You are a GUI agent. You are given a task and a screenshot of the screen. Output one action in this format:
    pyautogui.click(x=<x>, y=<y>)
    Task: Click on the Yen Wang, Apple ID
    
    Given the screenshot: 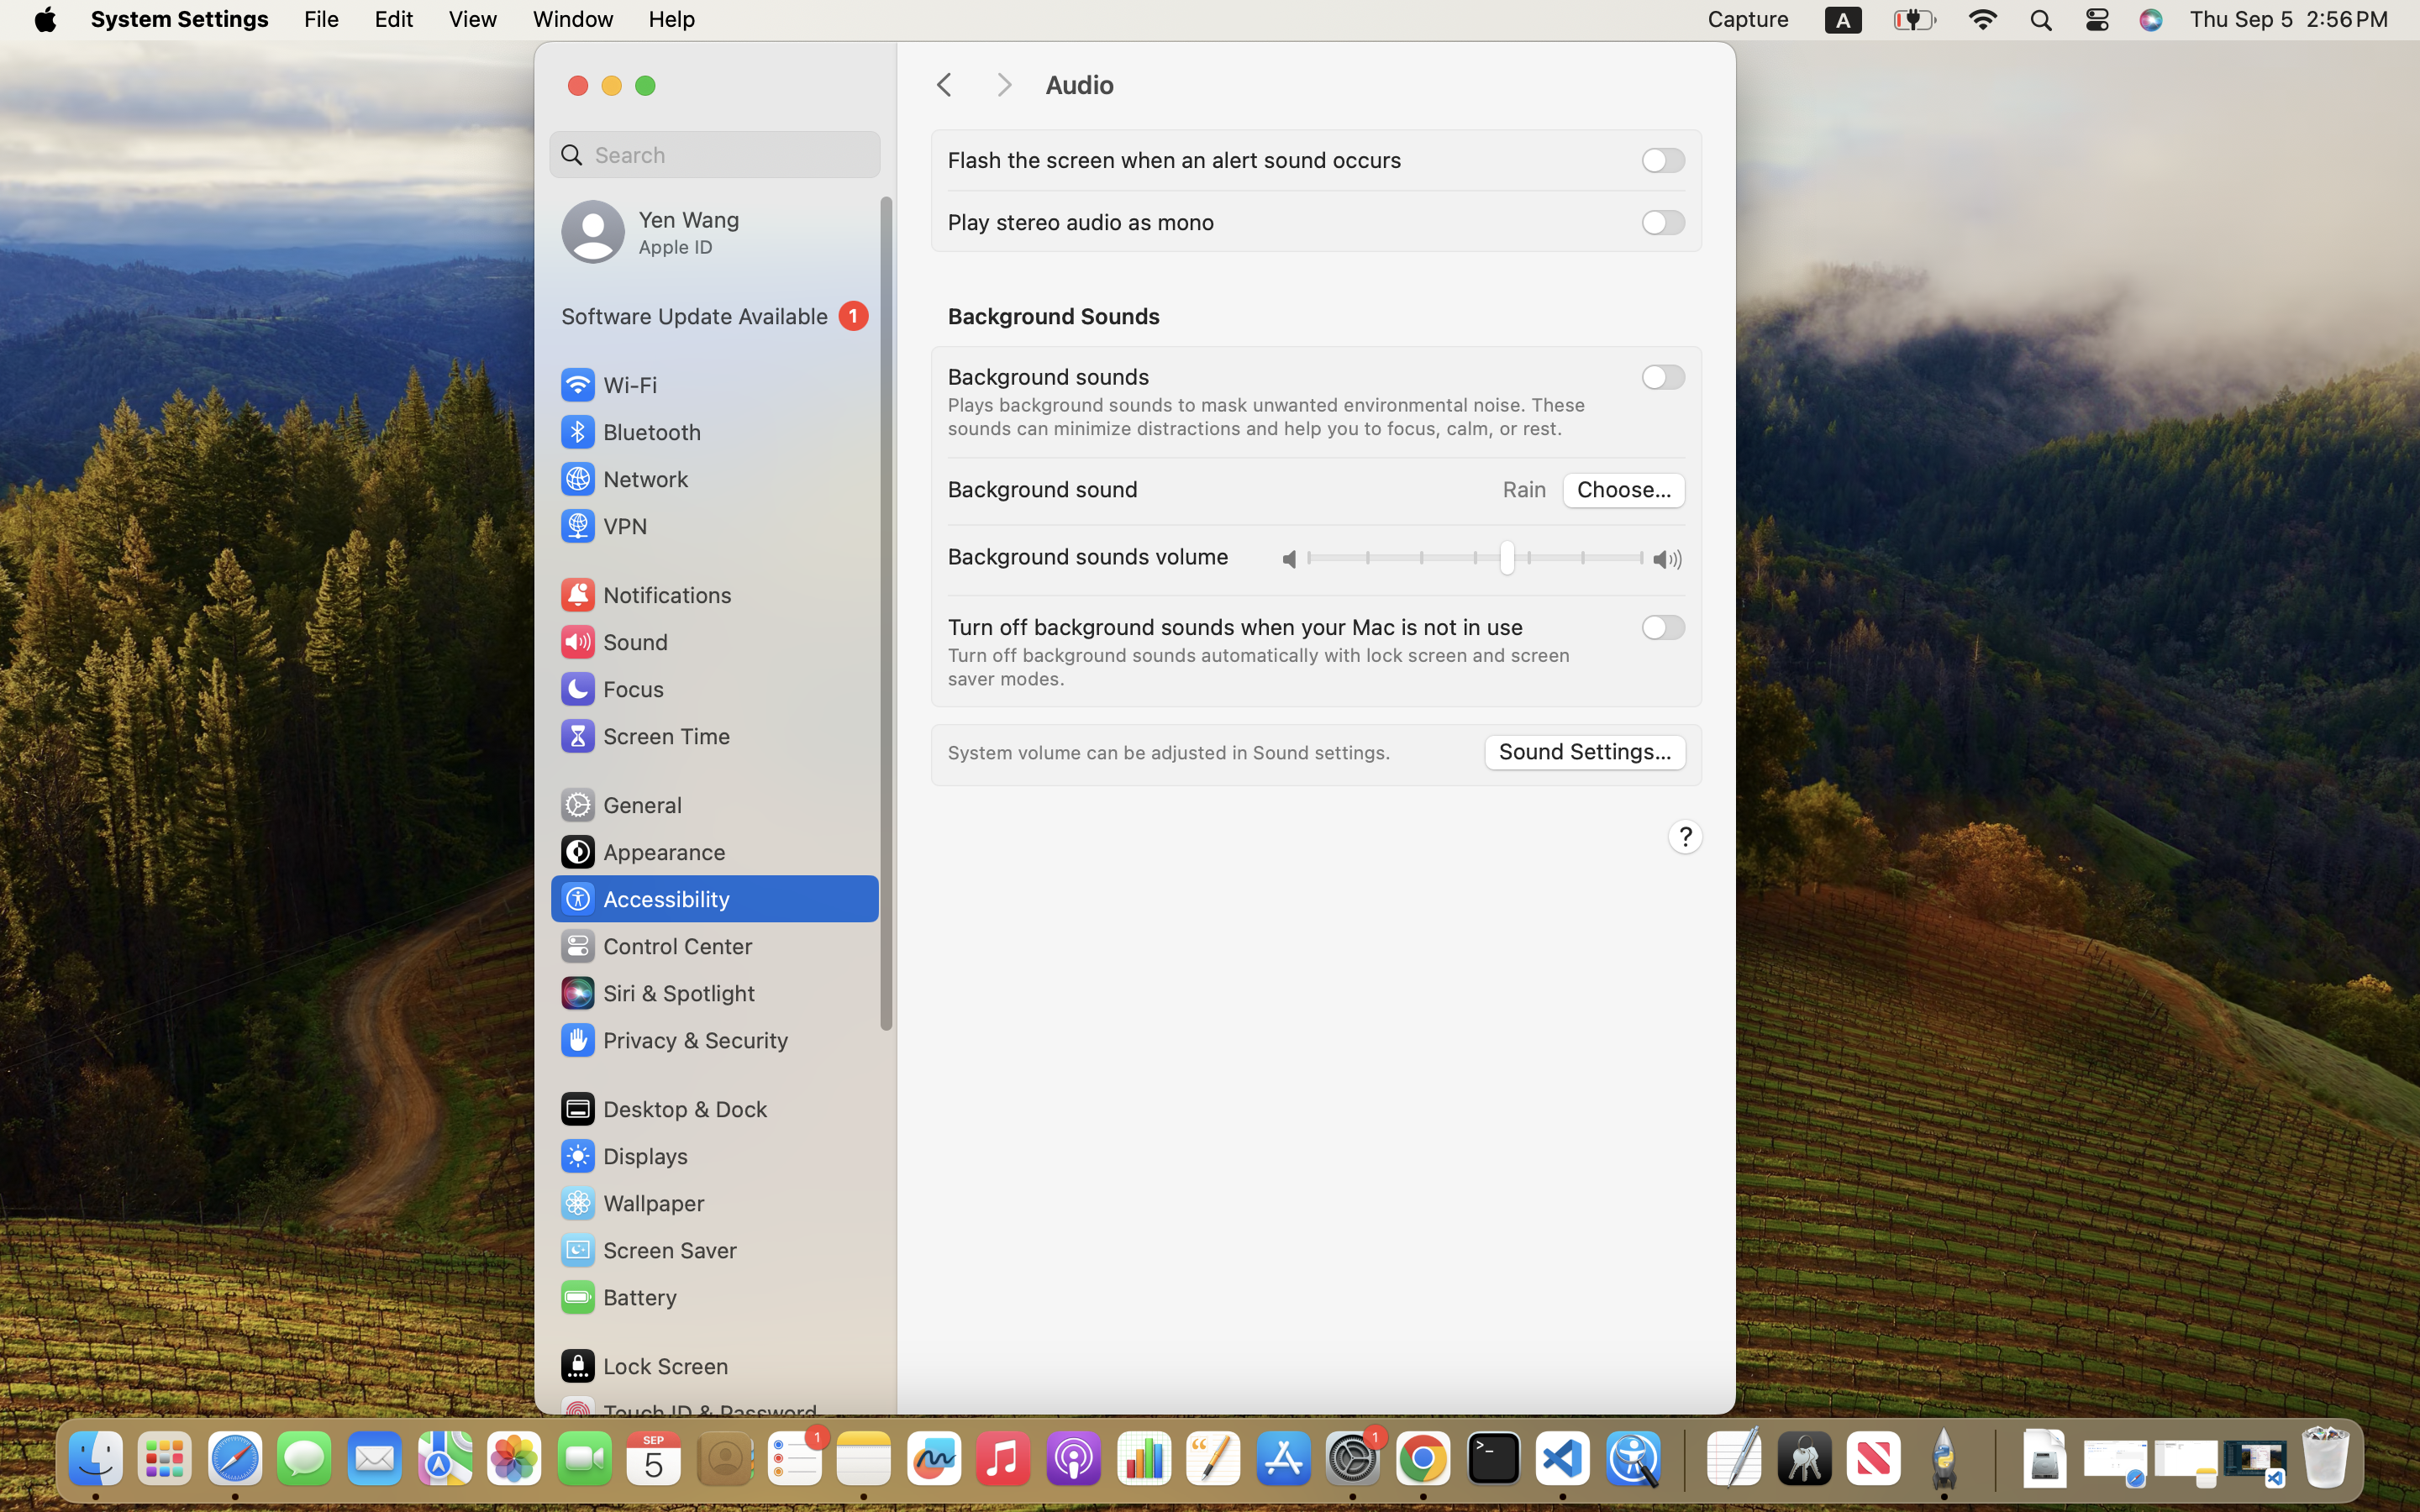 What is the action you would take?
    pyautogui.click(x=650, y=232)
    